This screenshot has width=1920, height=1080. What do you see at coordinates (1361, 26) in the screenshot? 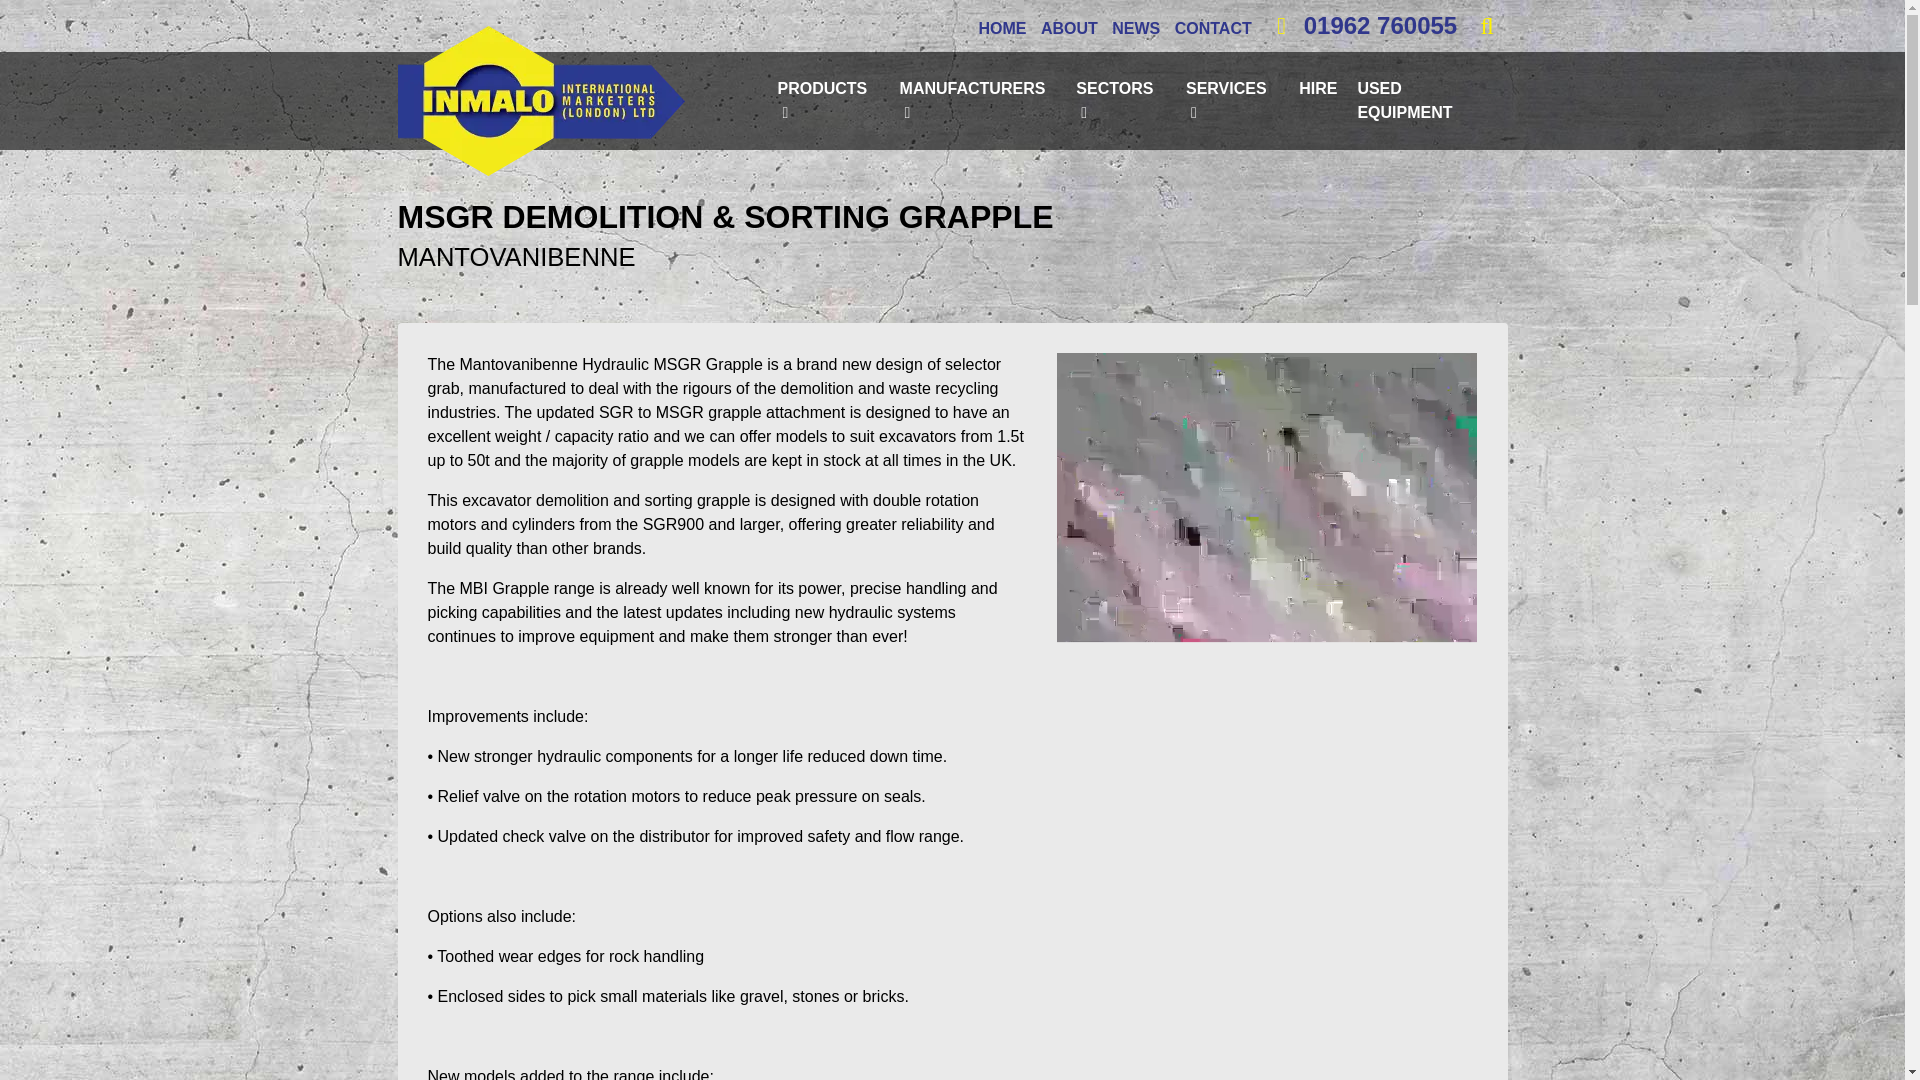
I see `01962 760055` at bounding box center [1361, 26].